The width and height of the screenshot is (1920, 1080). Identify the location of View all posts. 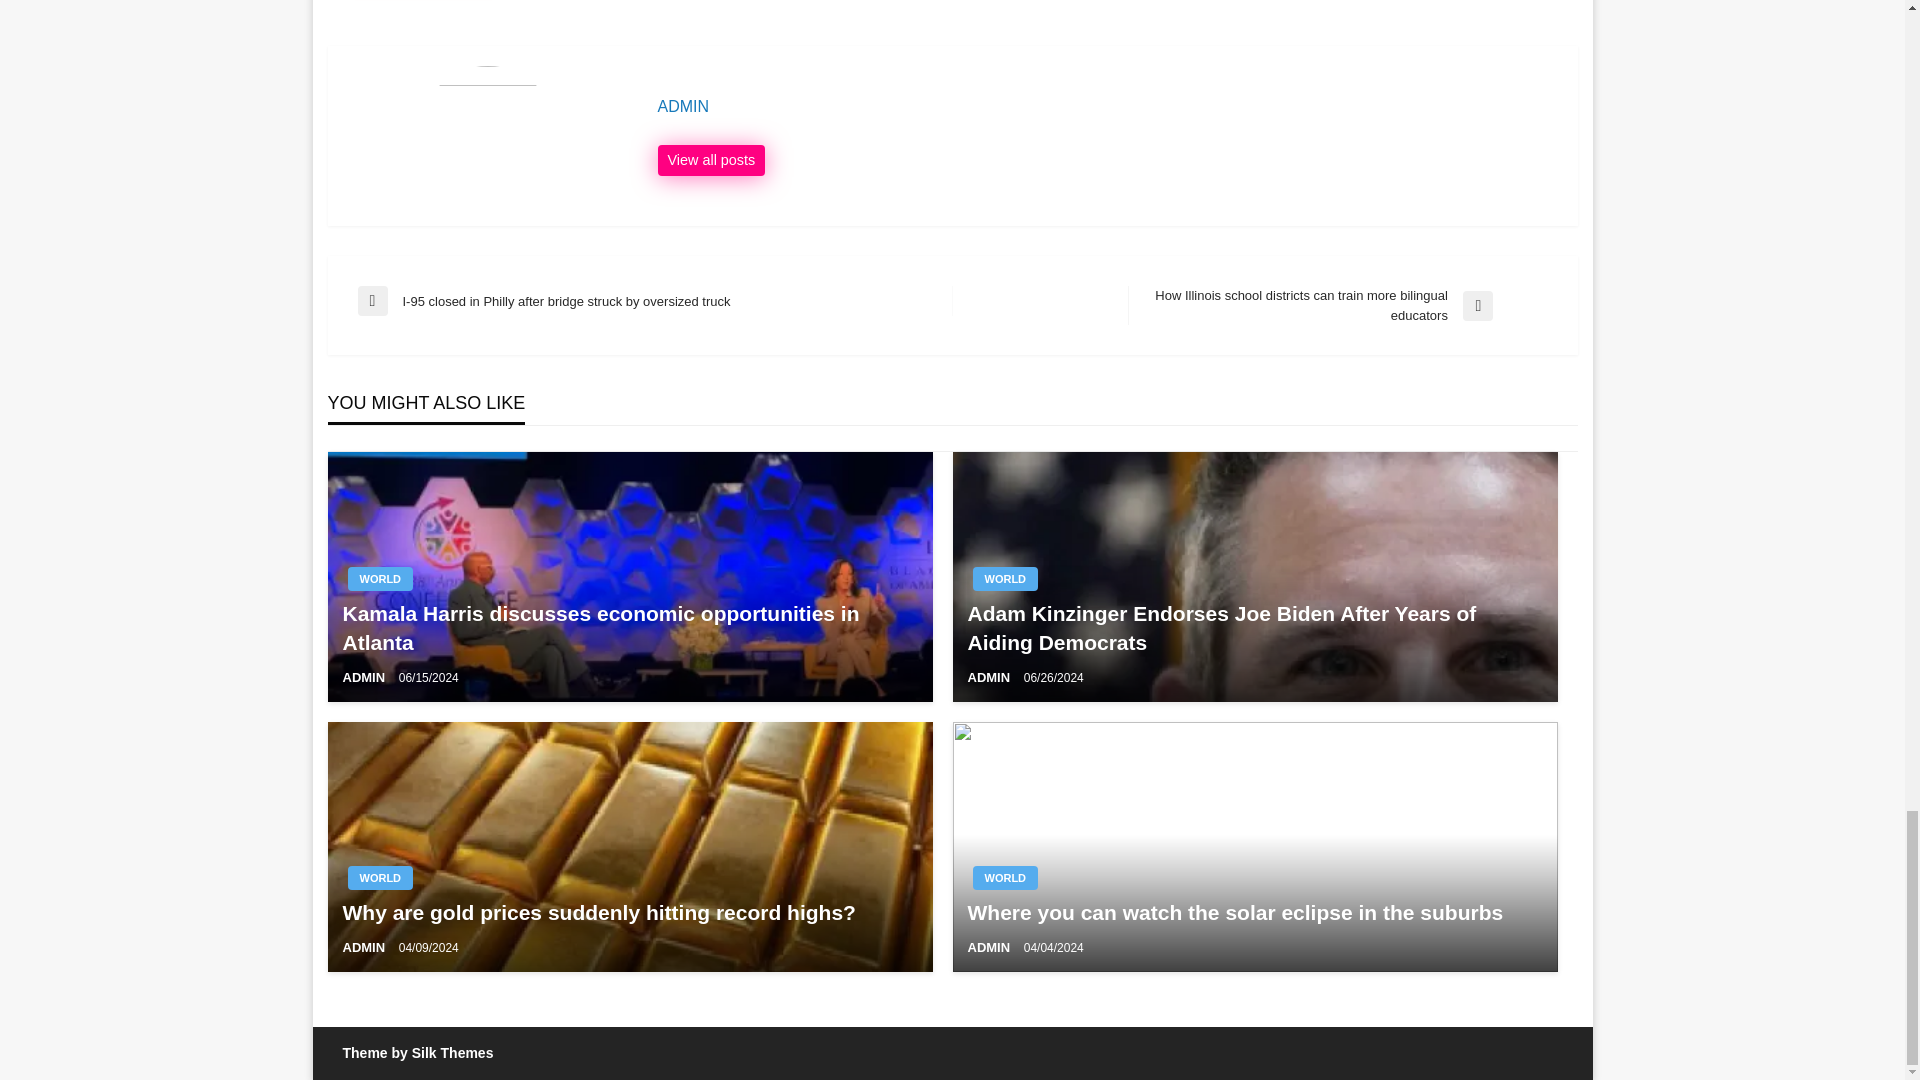
(712, 160).